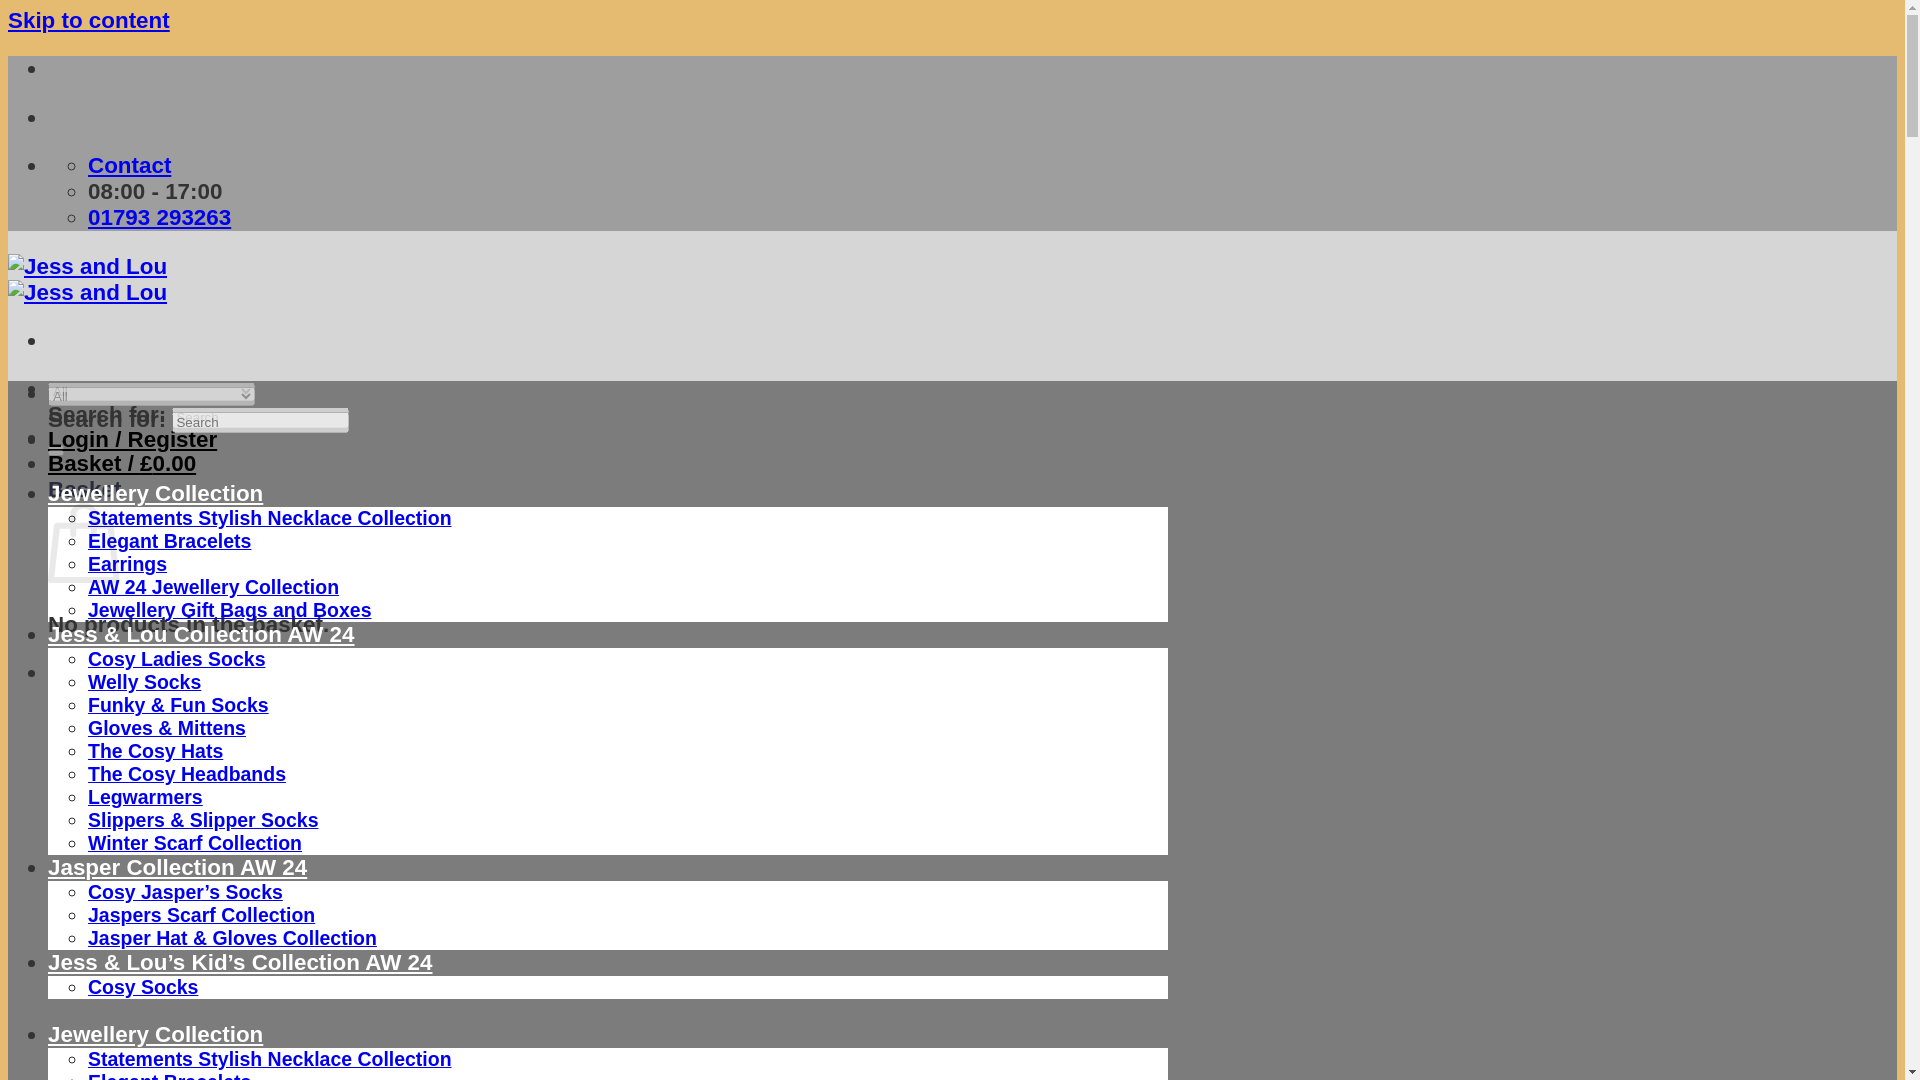 Image resolution: width=1920 pixels, height=1080 pixels. I want to click on Winter Scarf Collection, so click(194, 842).